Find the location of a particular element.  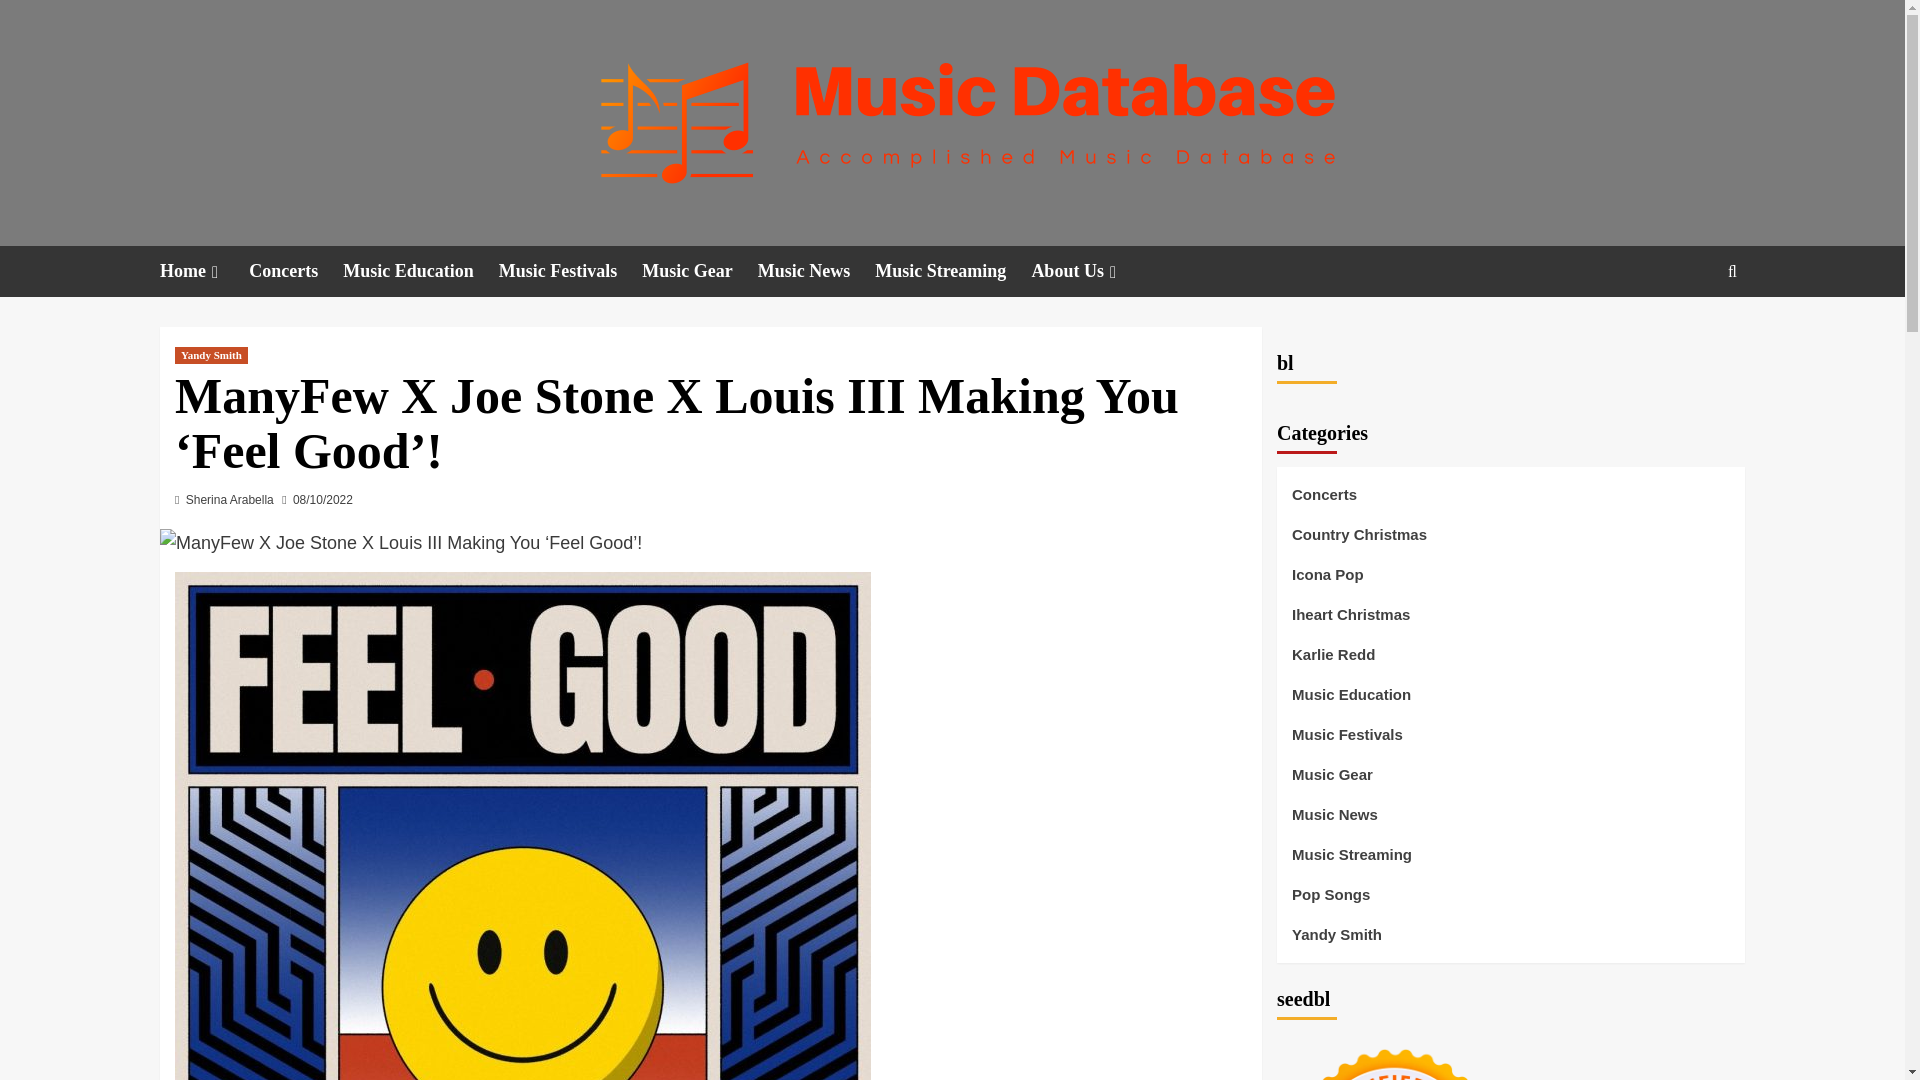

Concerts is located at coordinates (296, 272).